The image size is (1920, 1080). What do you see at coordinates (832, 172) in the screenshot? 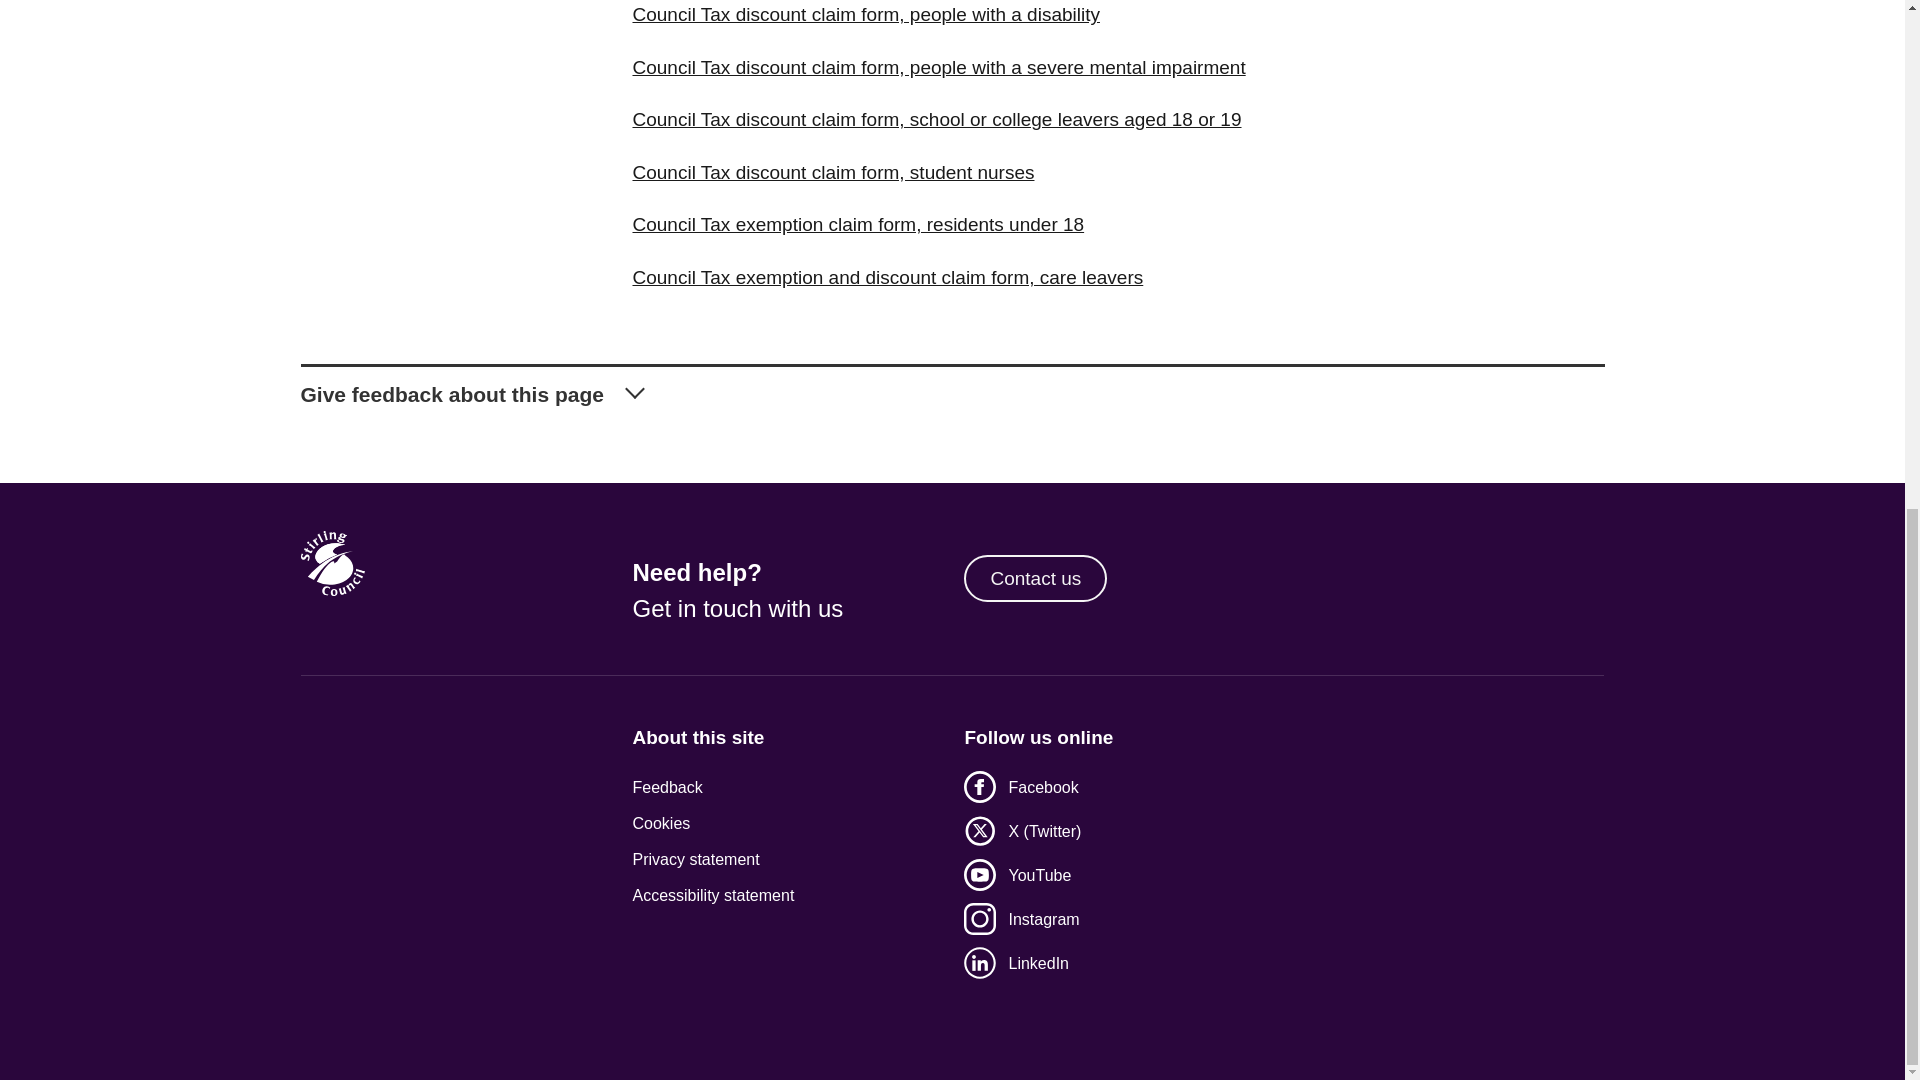
I see `Council Tax discount claim form, student nurses` at bounding box center [832, 172].